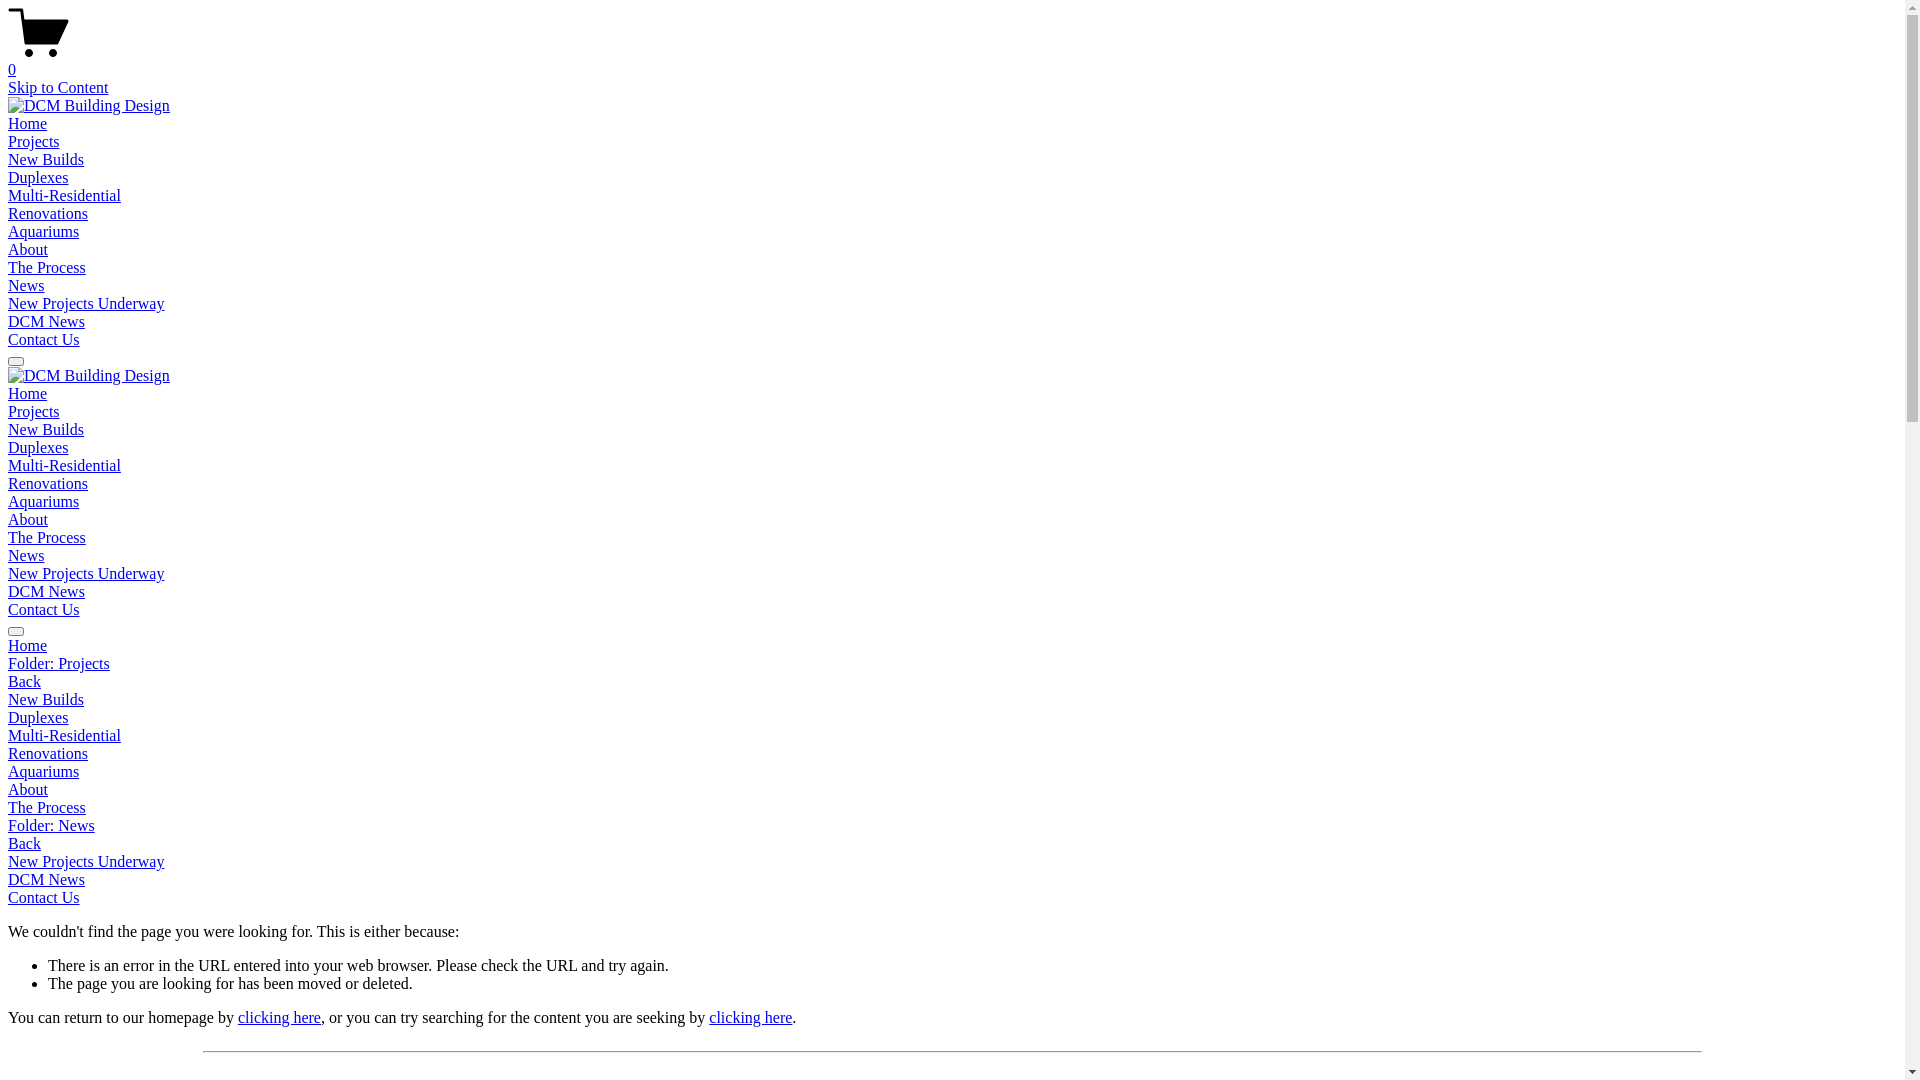  I want to click on Contact Us, so click(44, 610).